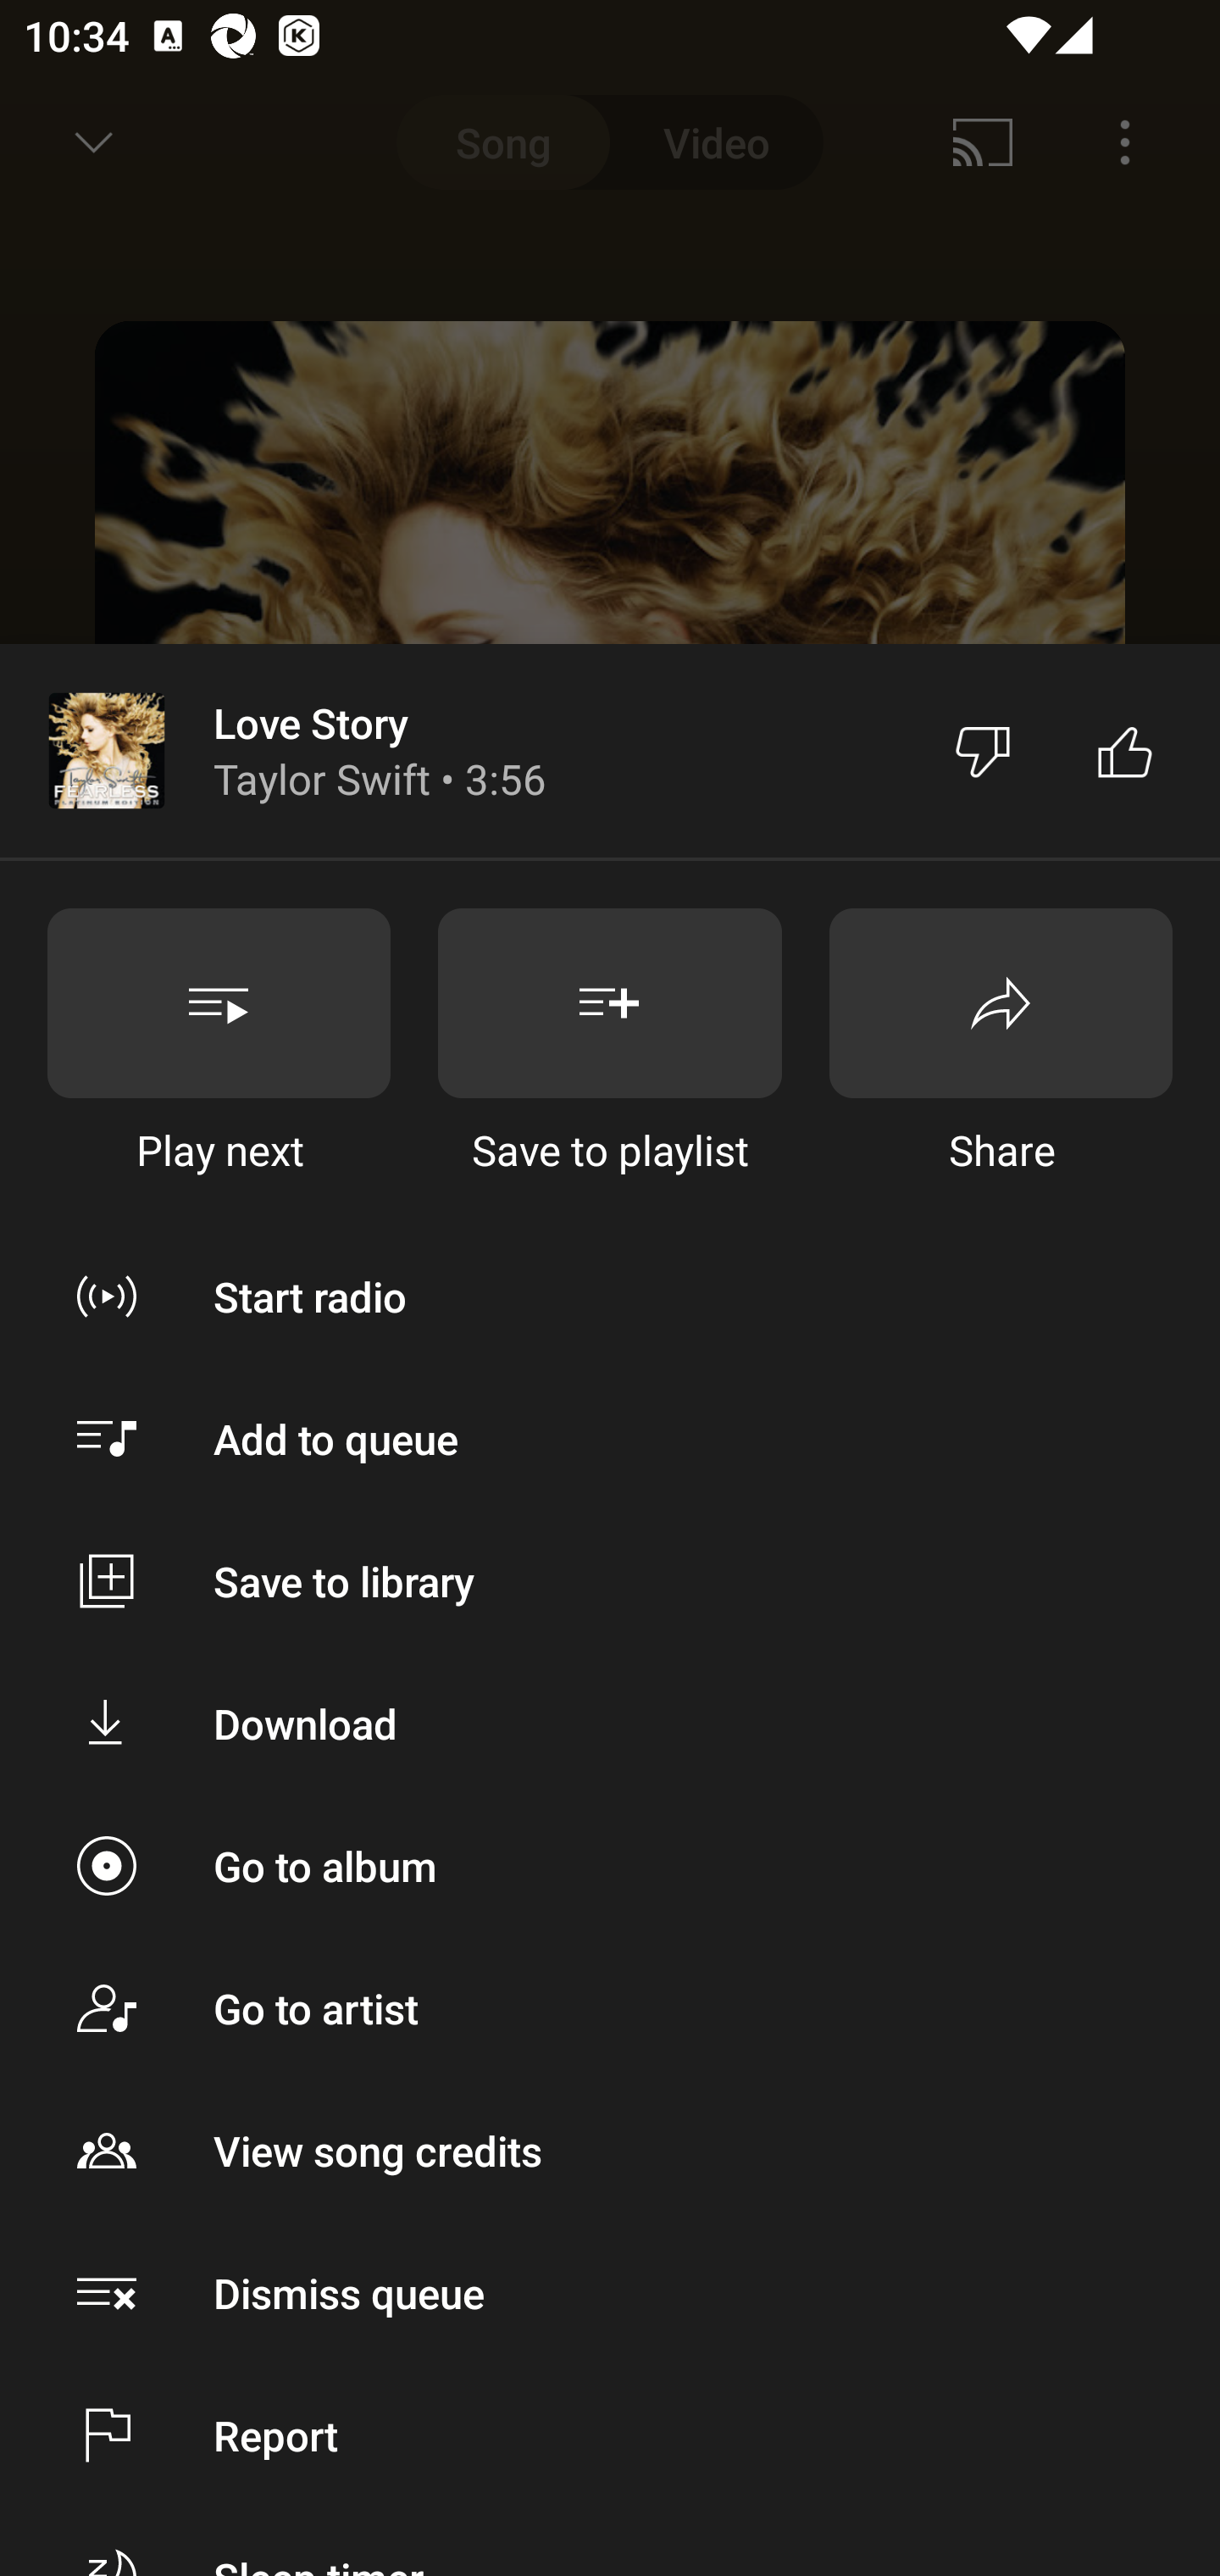  I want to click on Like, so click(1125, 751).